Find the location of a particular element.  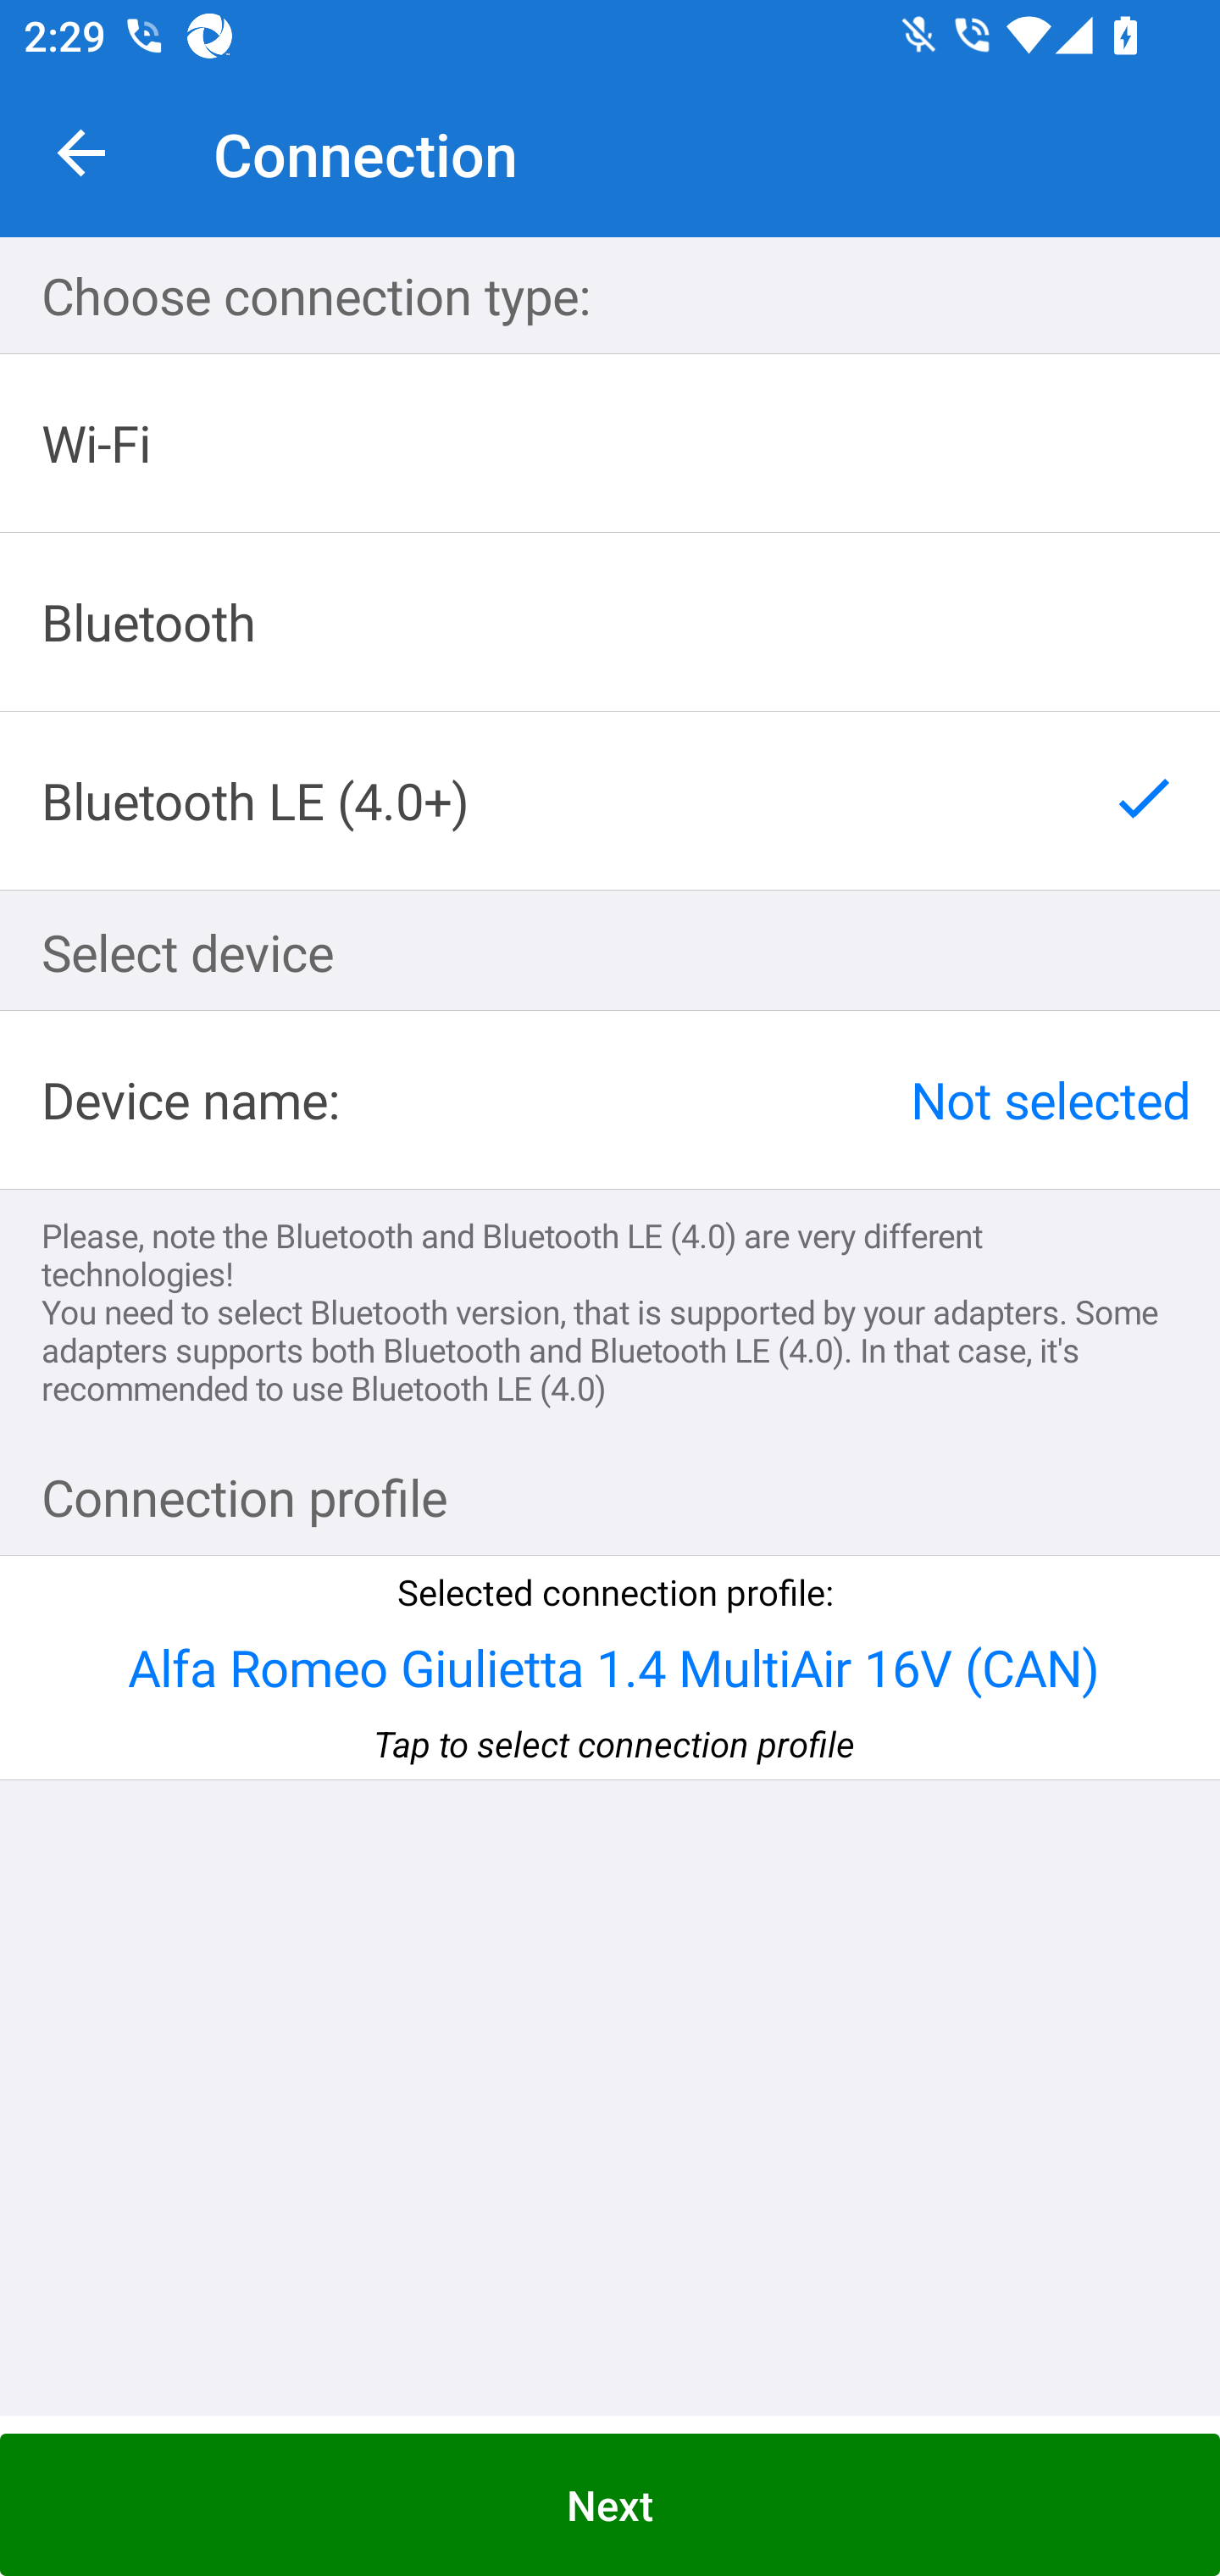

Device name: Not selected is located at coordinates (610, 1100).